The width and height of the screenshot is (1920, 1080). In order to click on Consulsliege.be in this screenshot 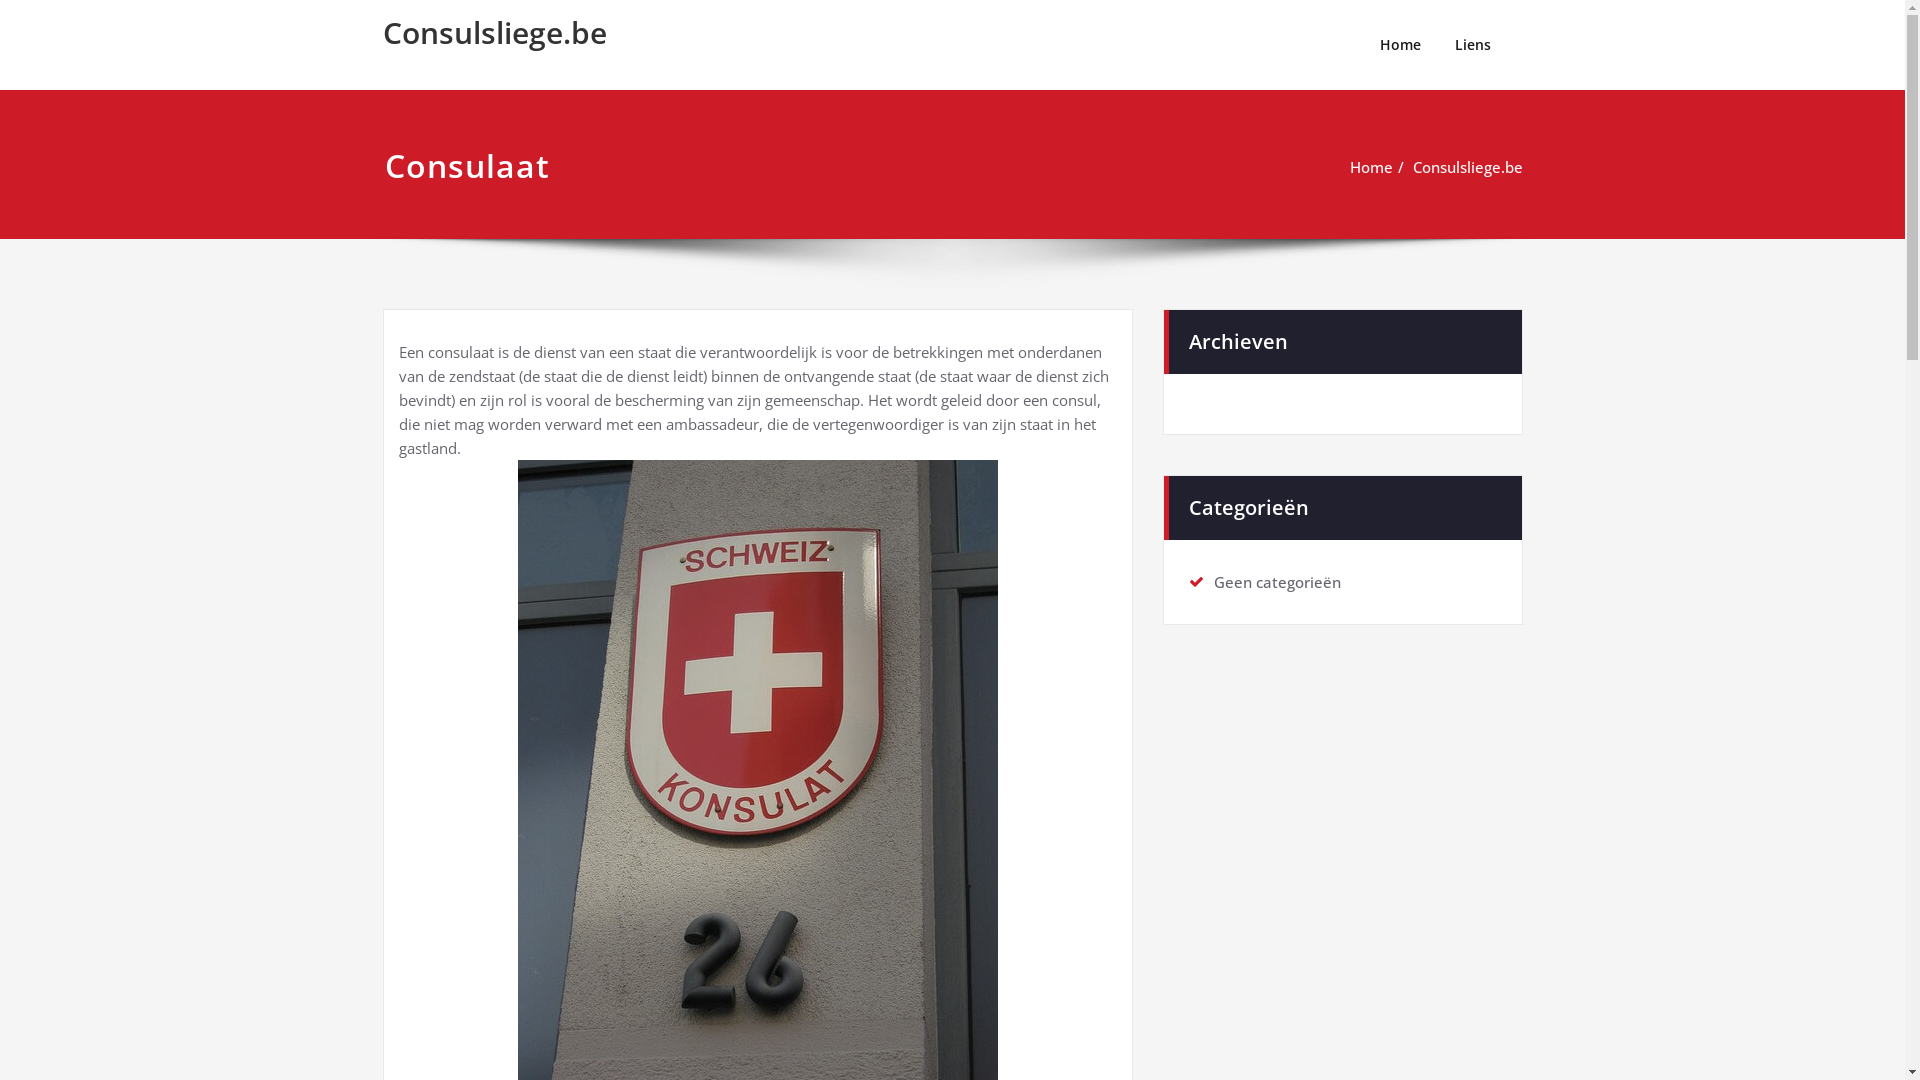, I will do `click(1467, 167)`.